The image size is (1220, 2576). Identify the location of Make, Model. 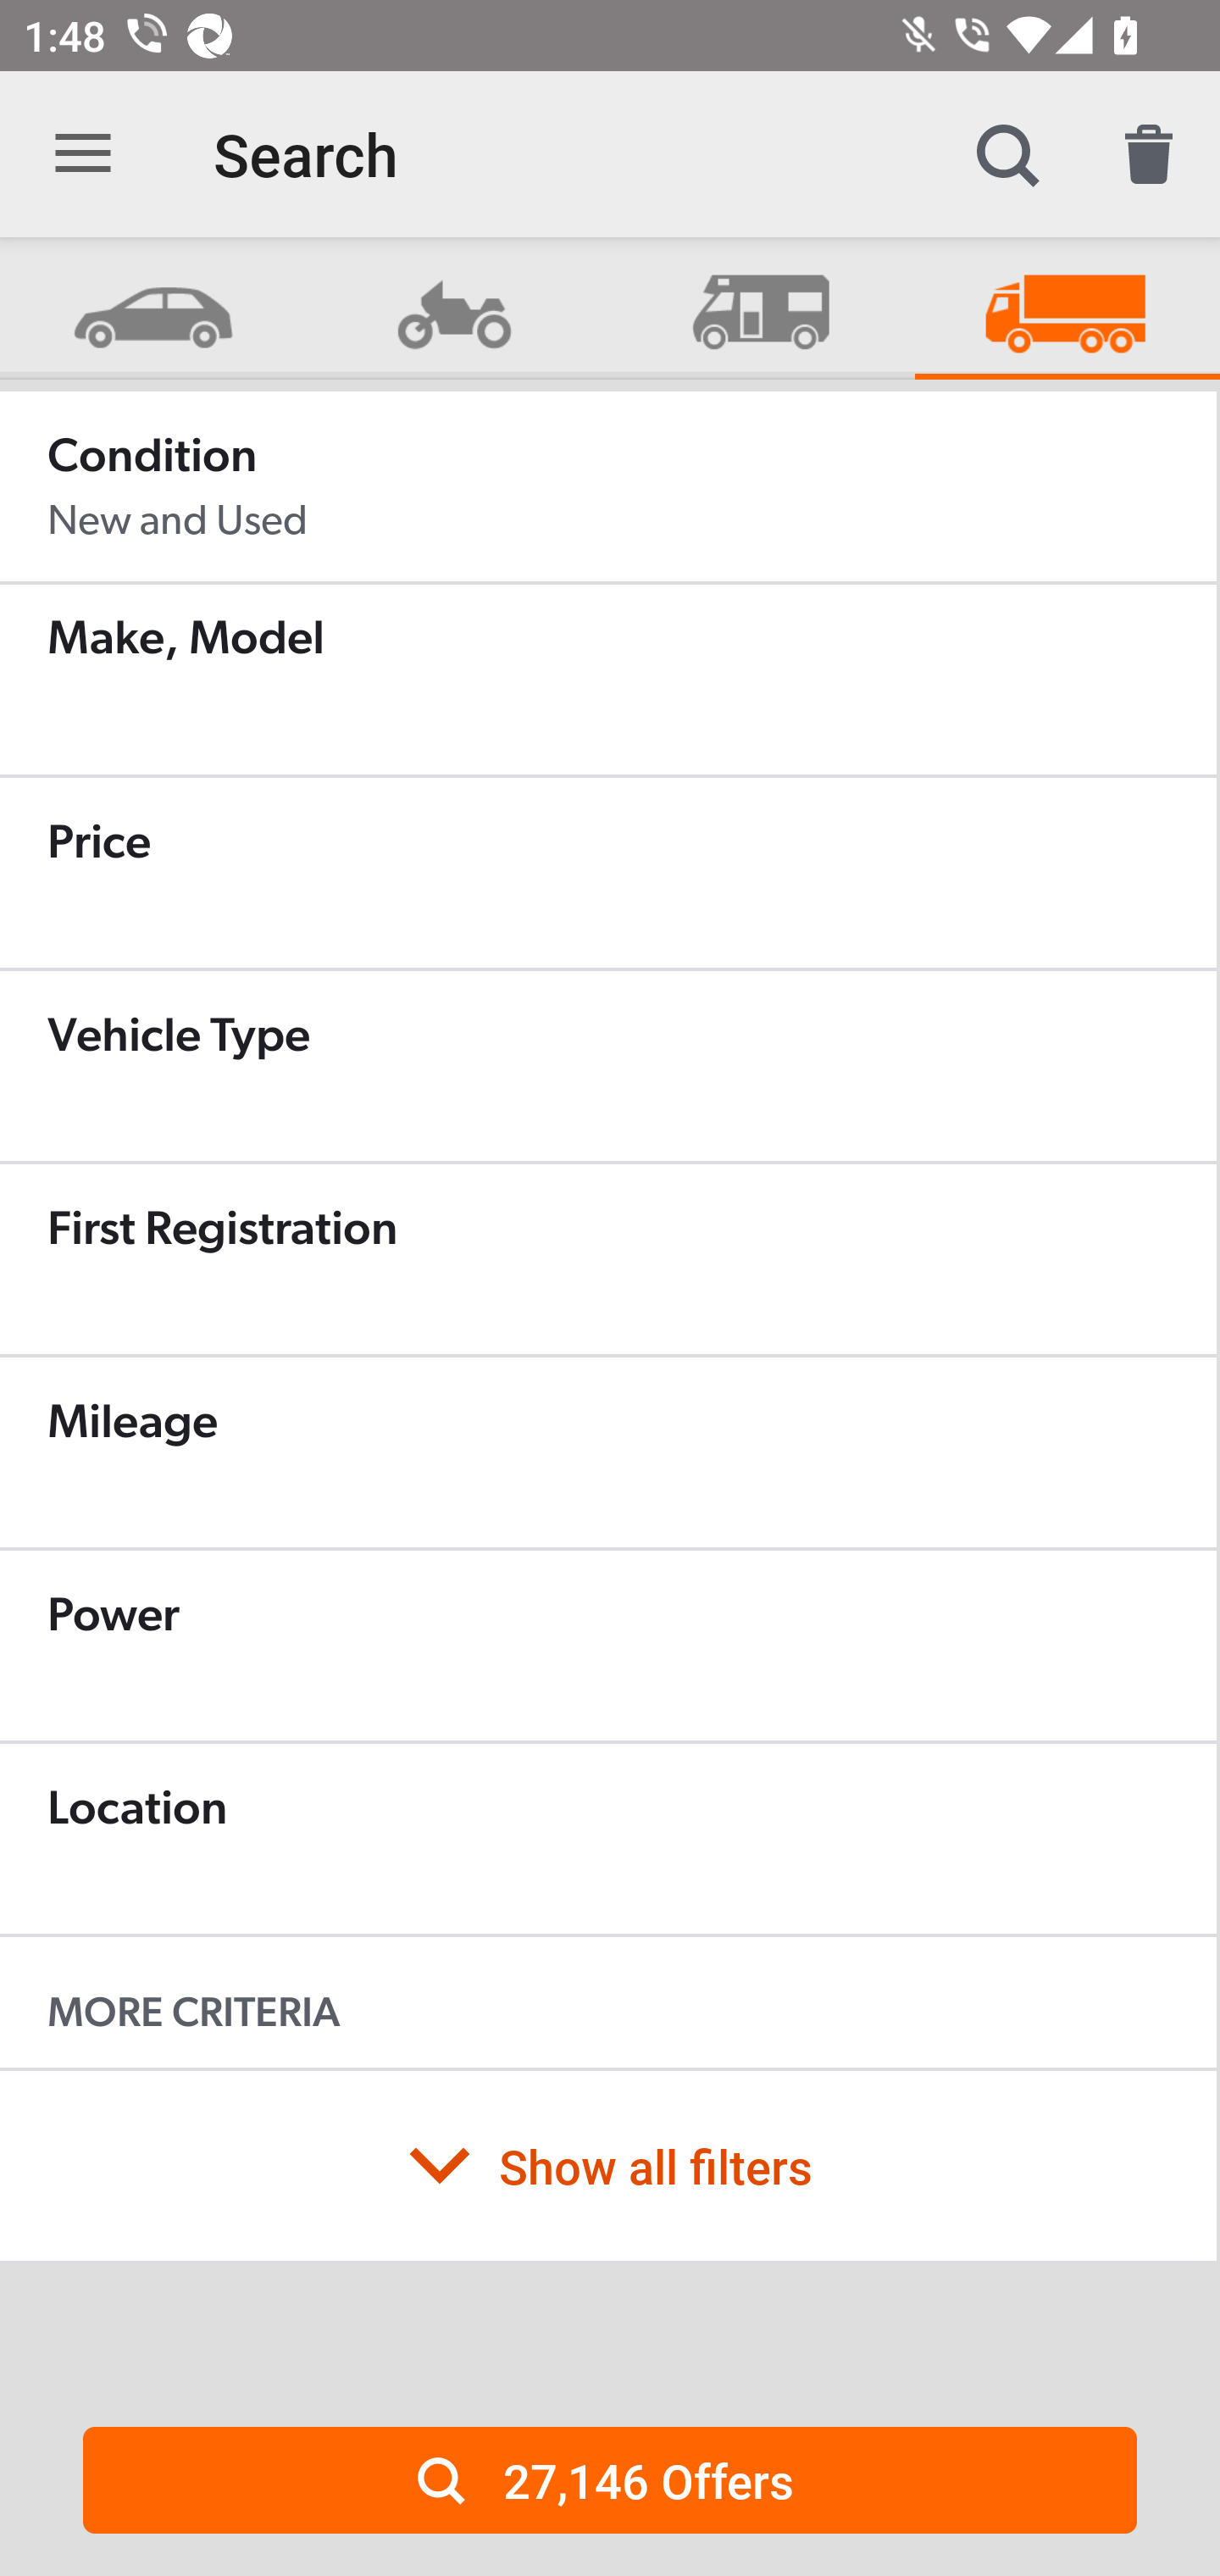
(608, 680).